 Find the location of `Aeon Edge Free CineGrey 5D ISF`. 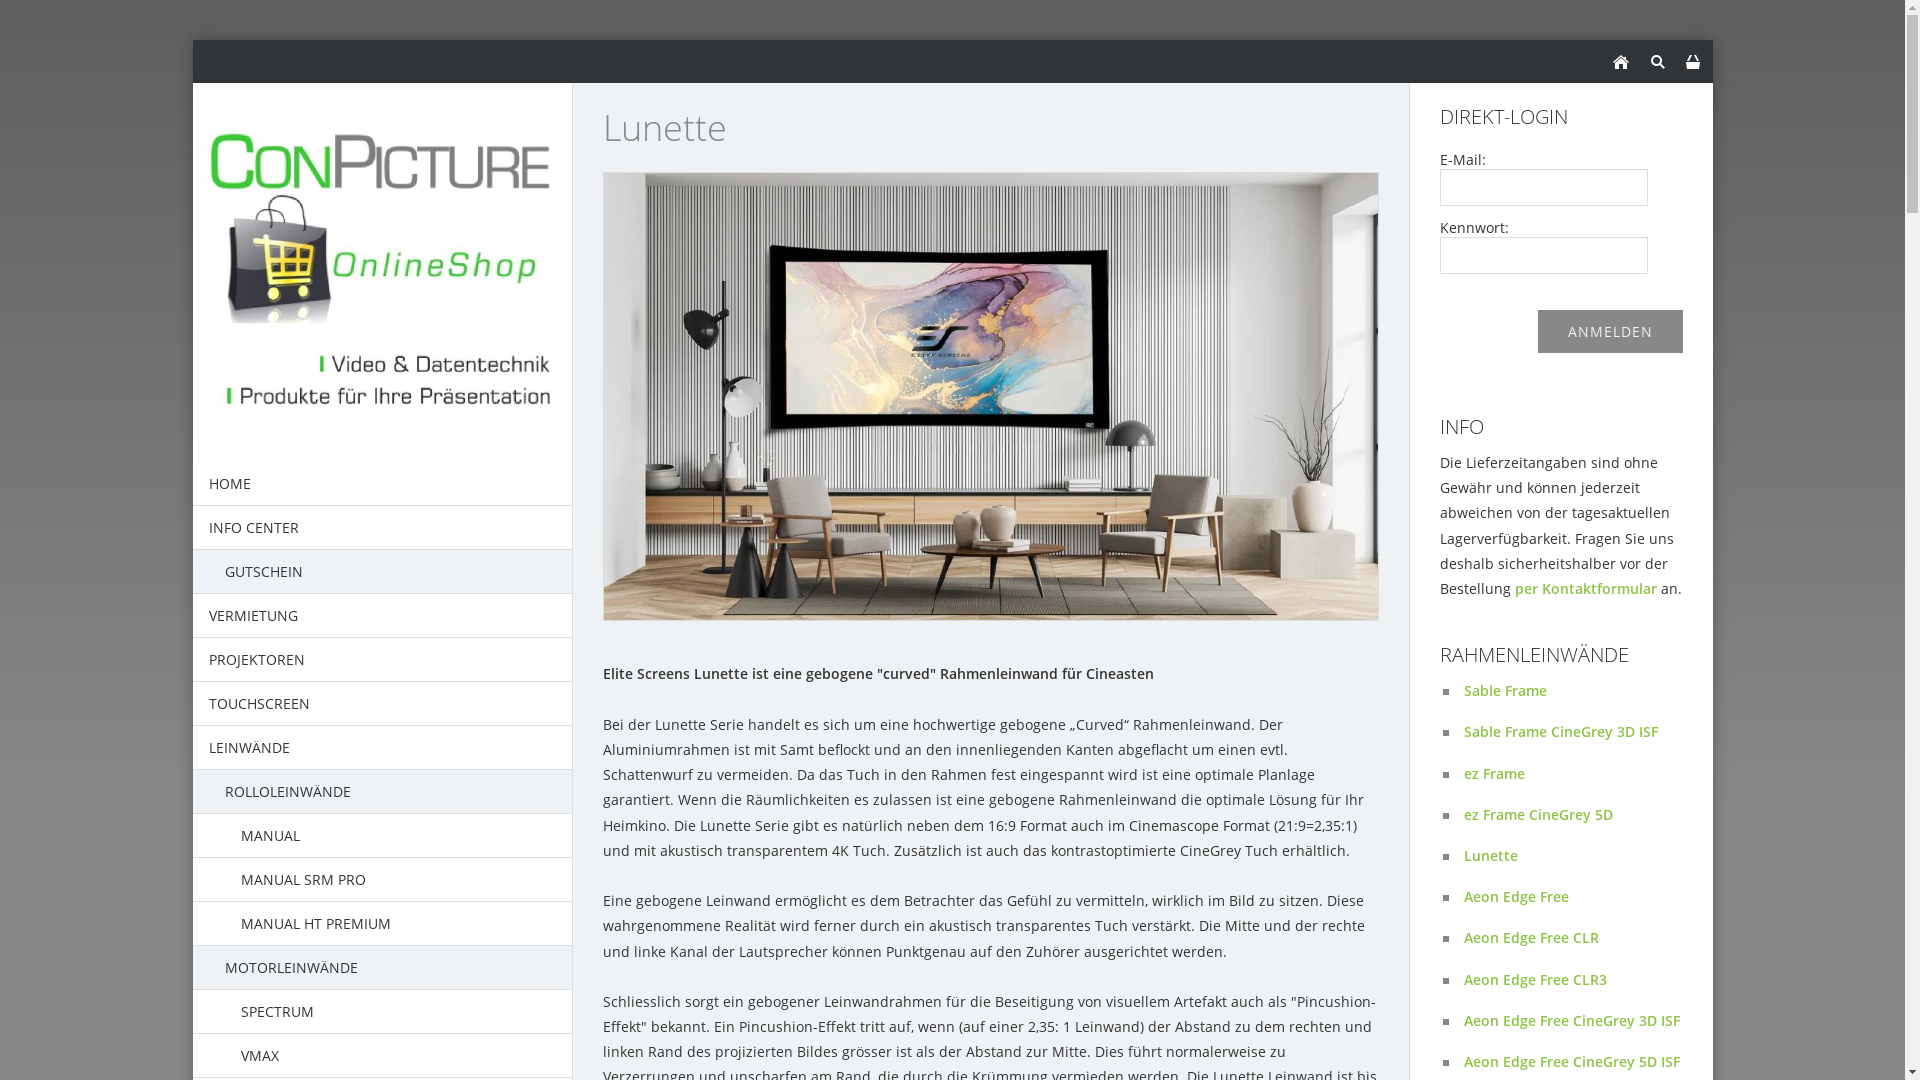

Aeon Edge Free CineGrey 5D ISF is located at coordinates (1574, 1062).